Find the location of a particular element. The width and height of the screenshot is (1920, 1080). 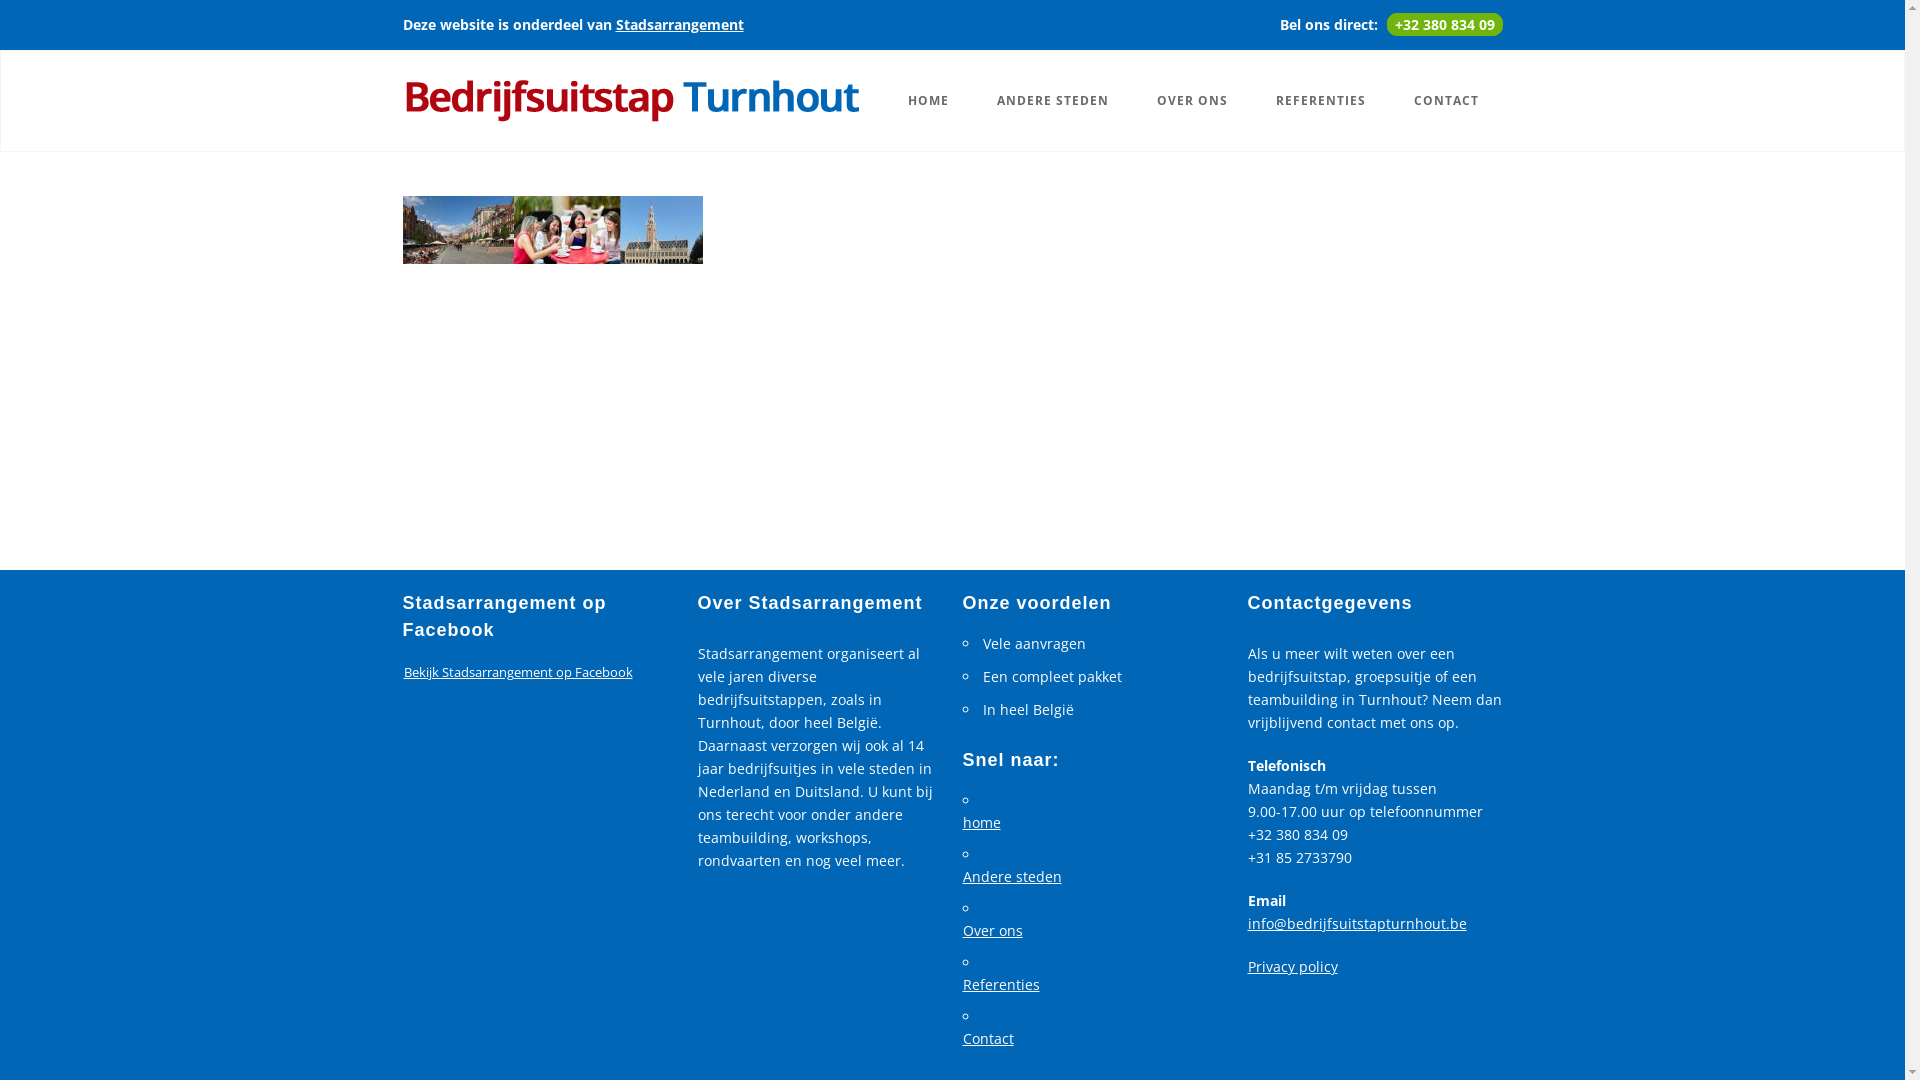

Contact is located at coordinates (1092, 1039).